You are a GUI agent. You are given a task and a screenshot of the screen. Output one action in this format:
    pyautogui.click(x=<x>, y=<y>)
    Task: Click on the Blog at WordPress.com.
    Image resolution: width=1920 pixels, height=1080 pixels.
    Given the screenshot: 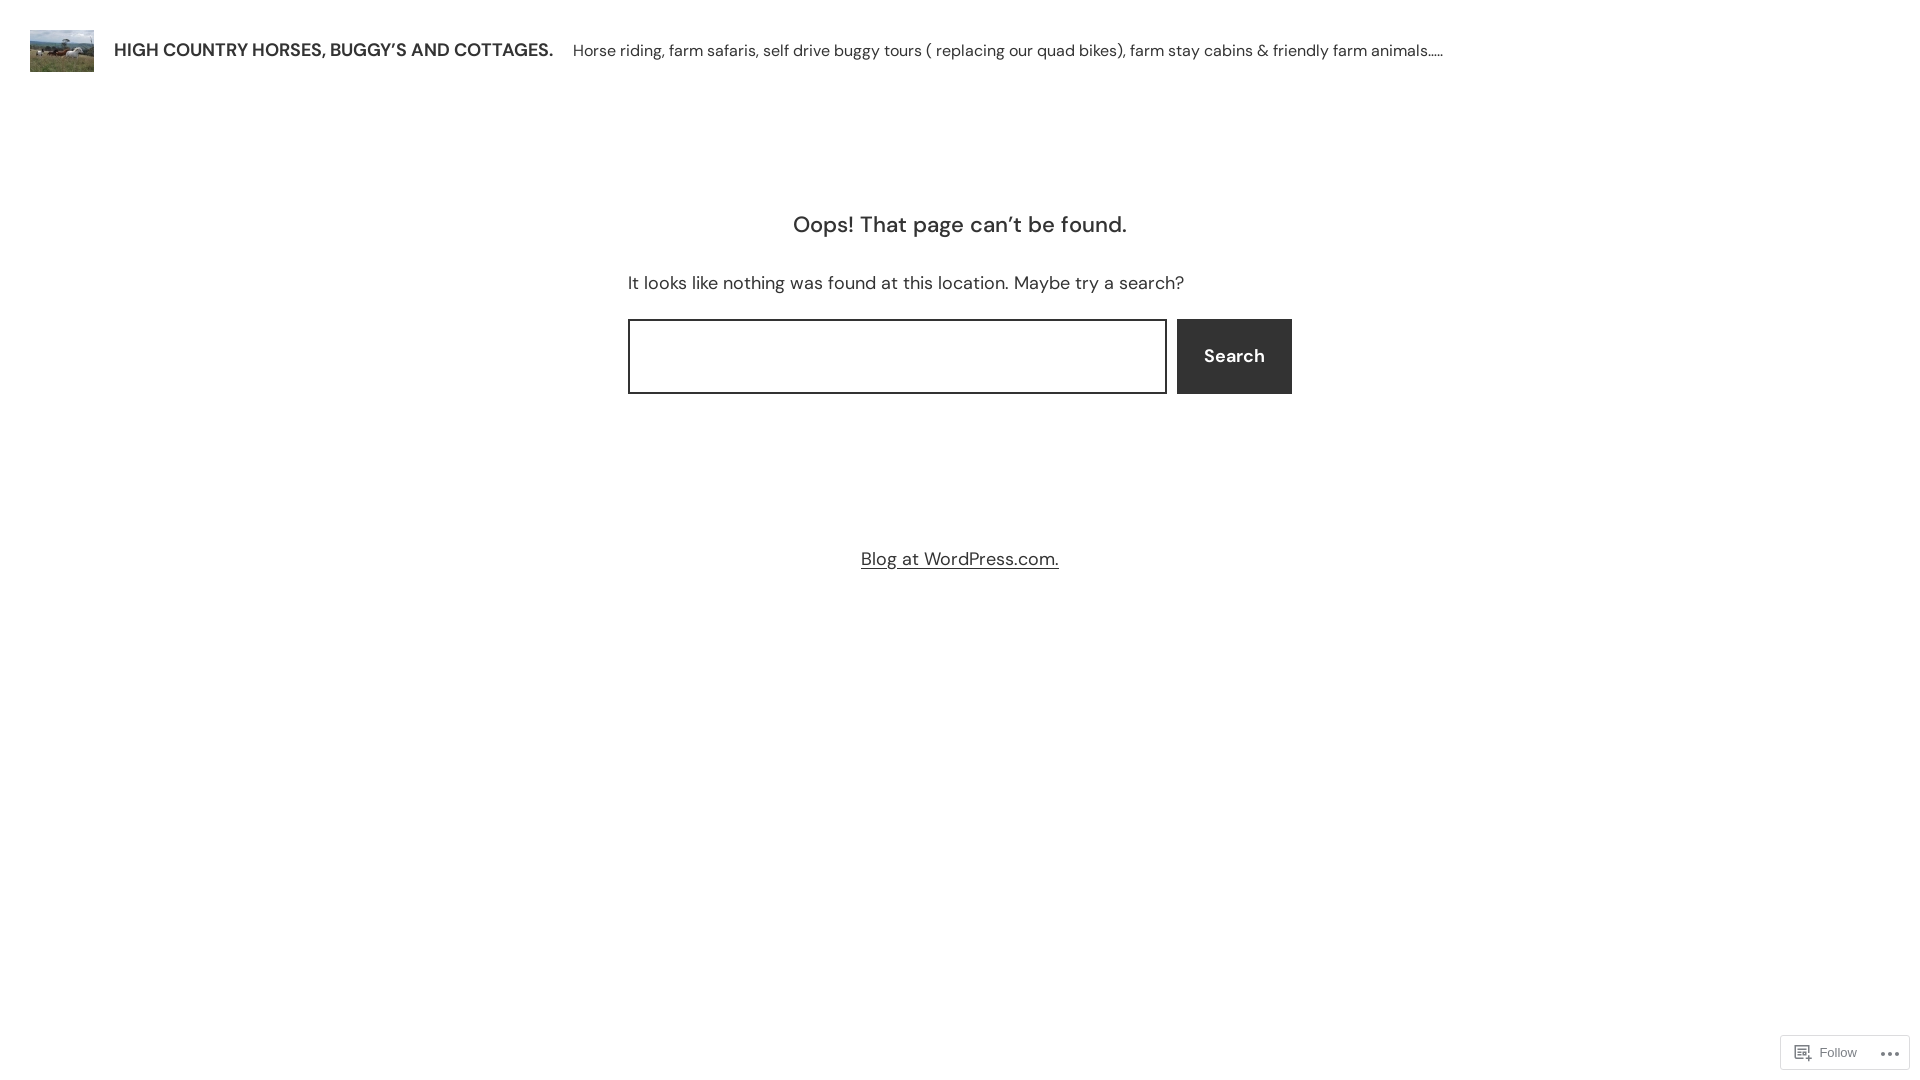 What is the action you would take?
    pyautogui.click(x=960, y=559)
    